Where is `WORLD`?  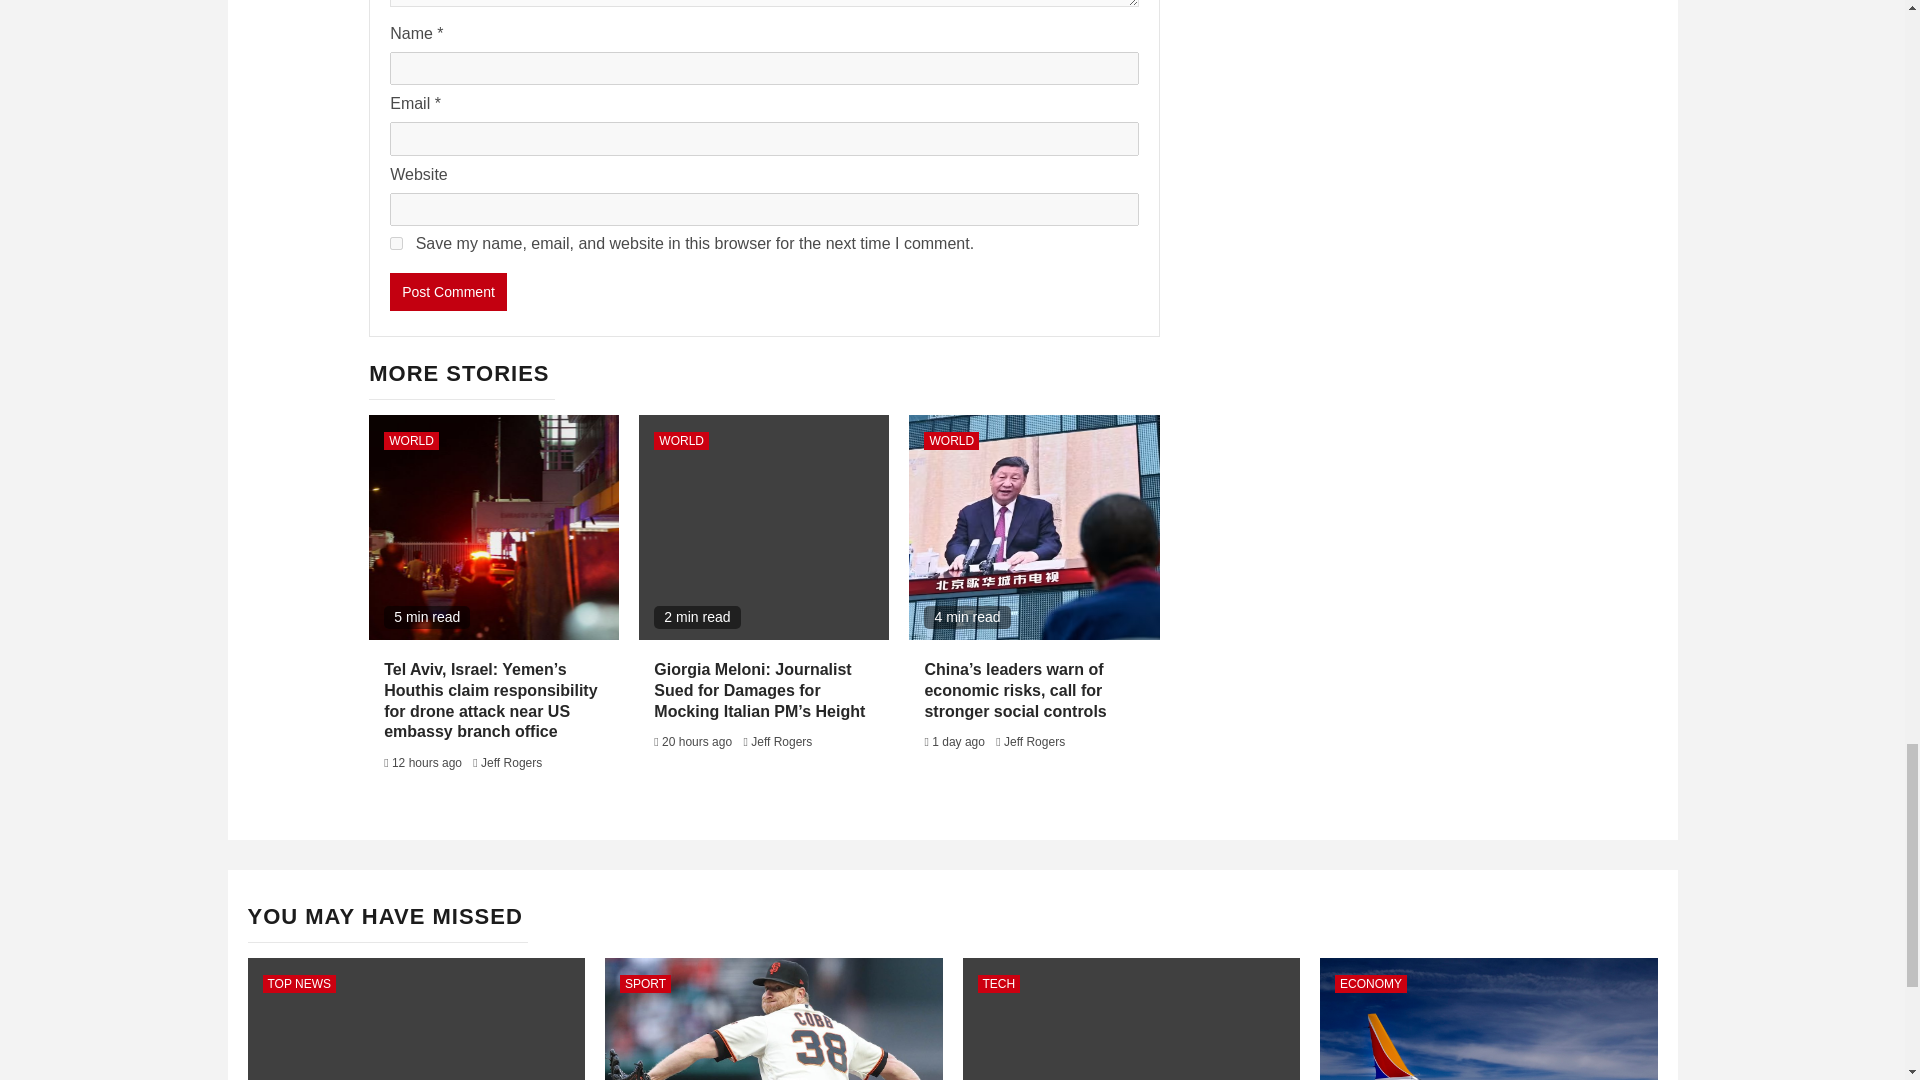
WORLD is located at coordinates (412, 441).